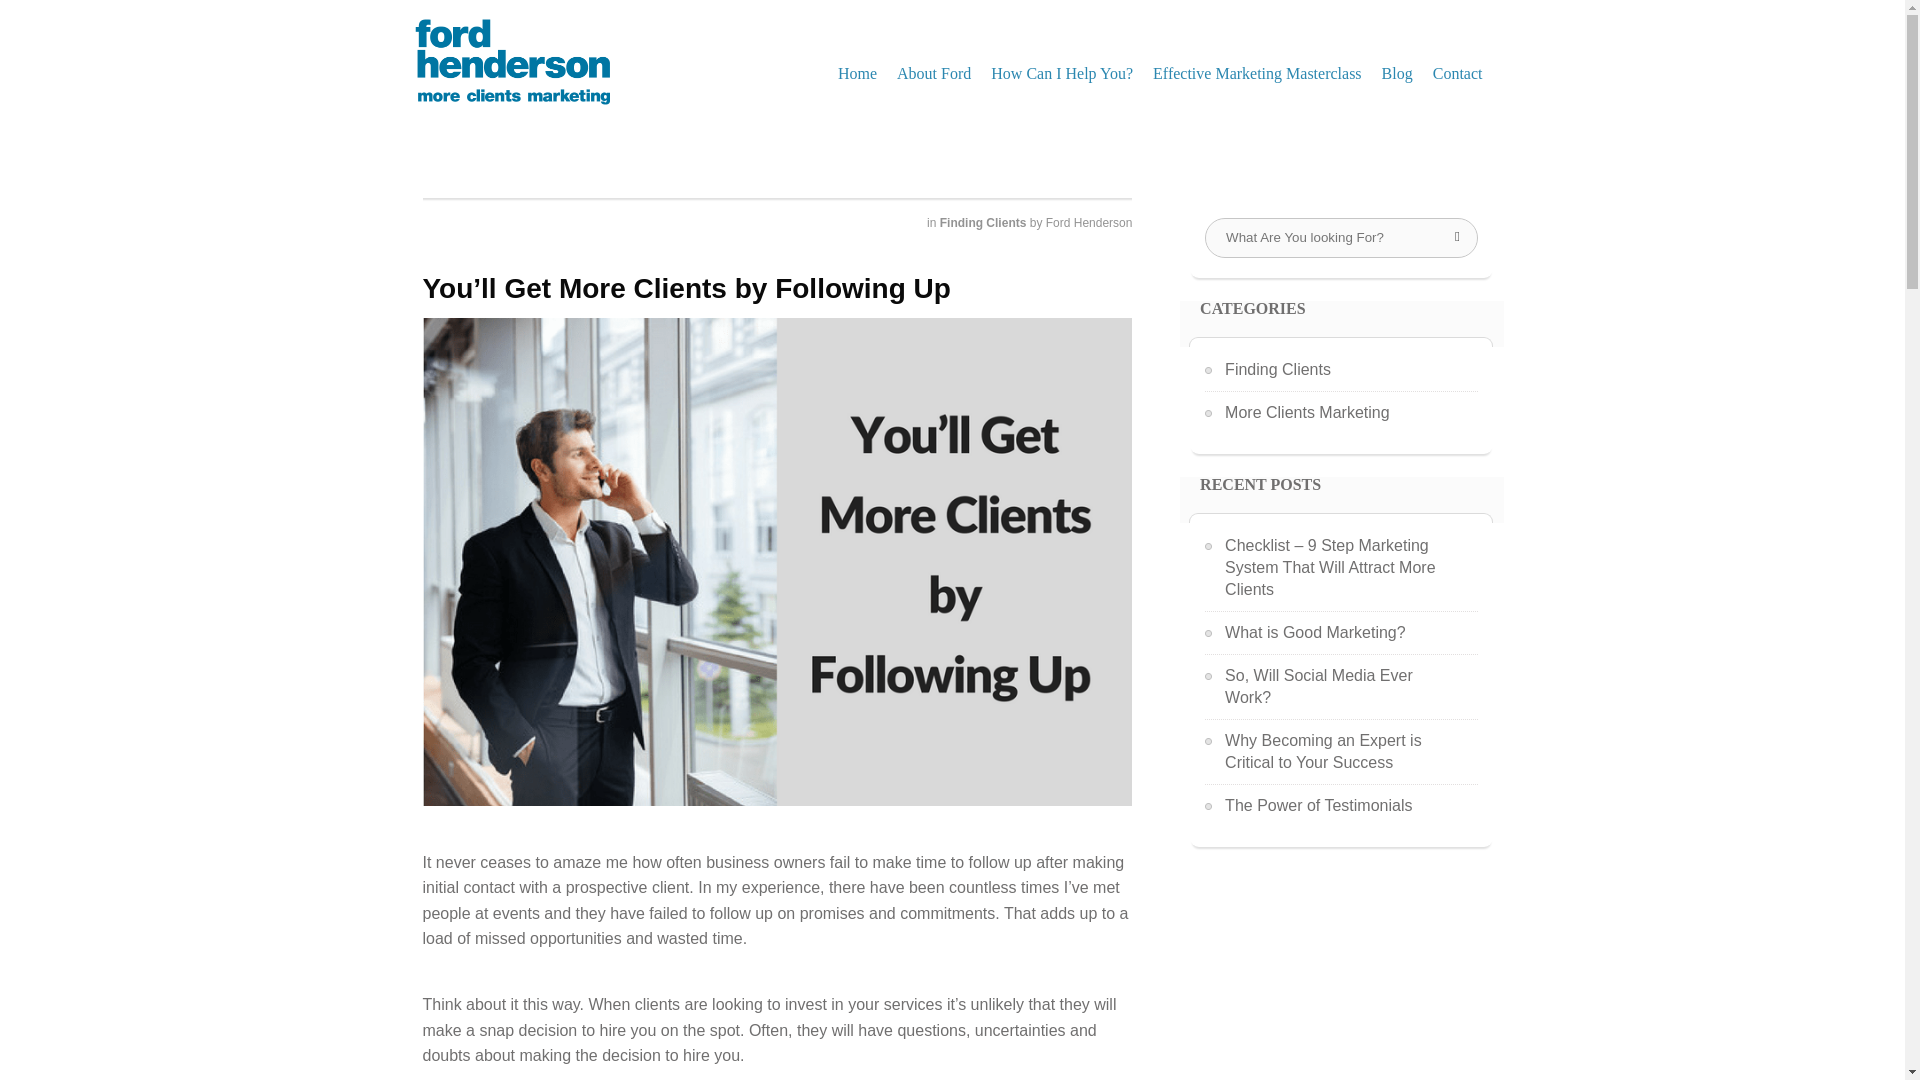 This screenshot has height=1080, width=1920. Describe the element at coordinates (984, 223) in the screenshot. I see `Finding Clients` at that location.